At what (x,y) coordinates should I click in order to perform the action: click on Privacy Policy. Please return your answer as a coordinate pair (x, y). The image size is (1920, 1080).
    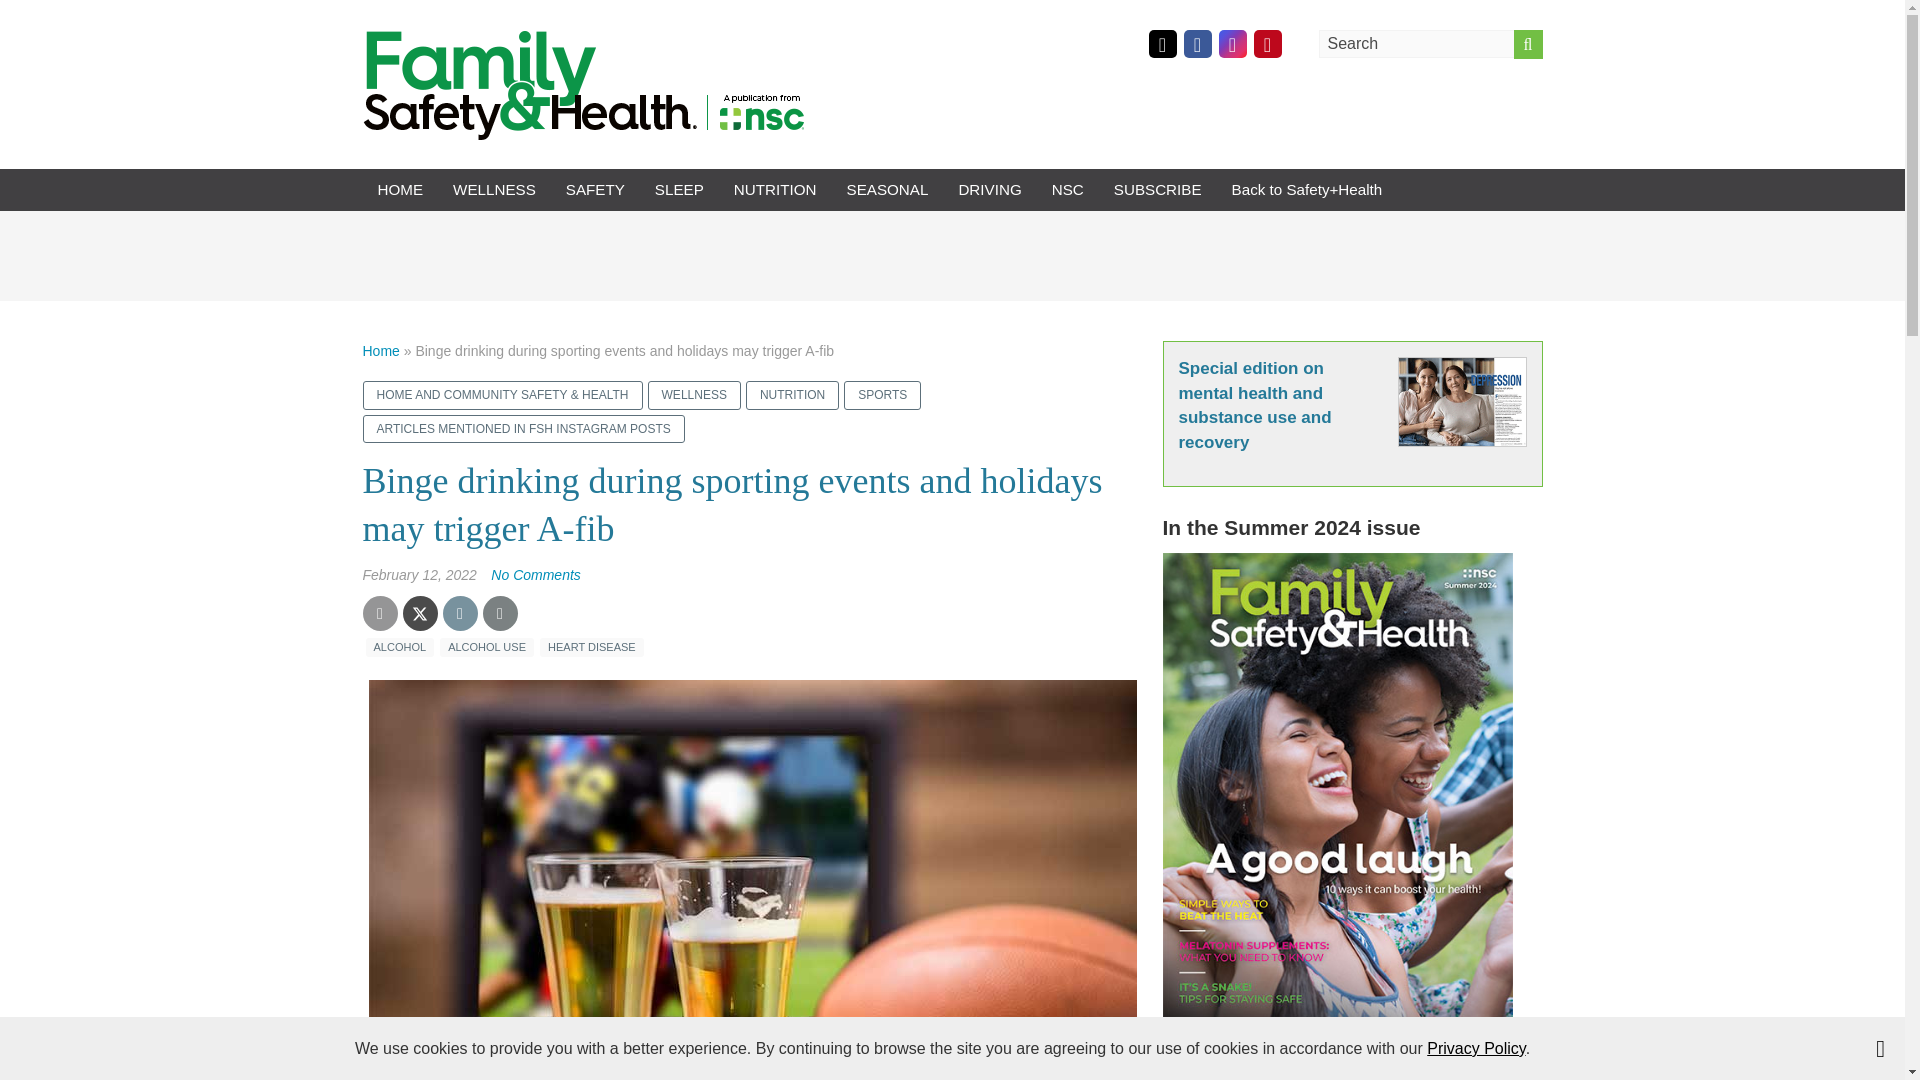
    Looking at the image, I should click on (1475, 1048).